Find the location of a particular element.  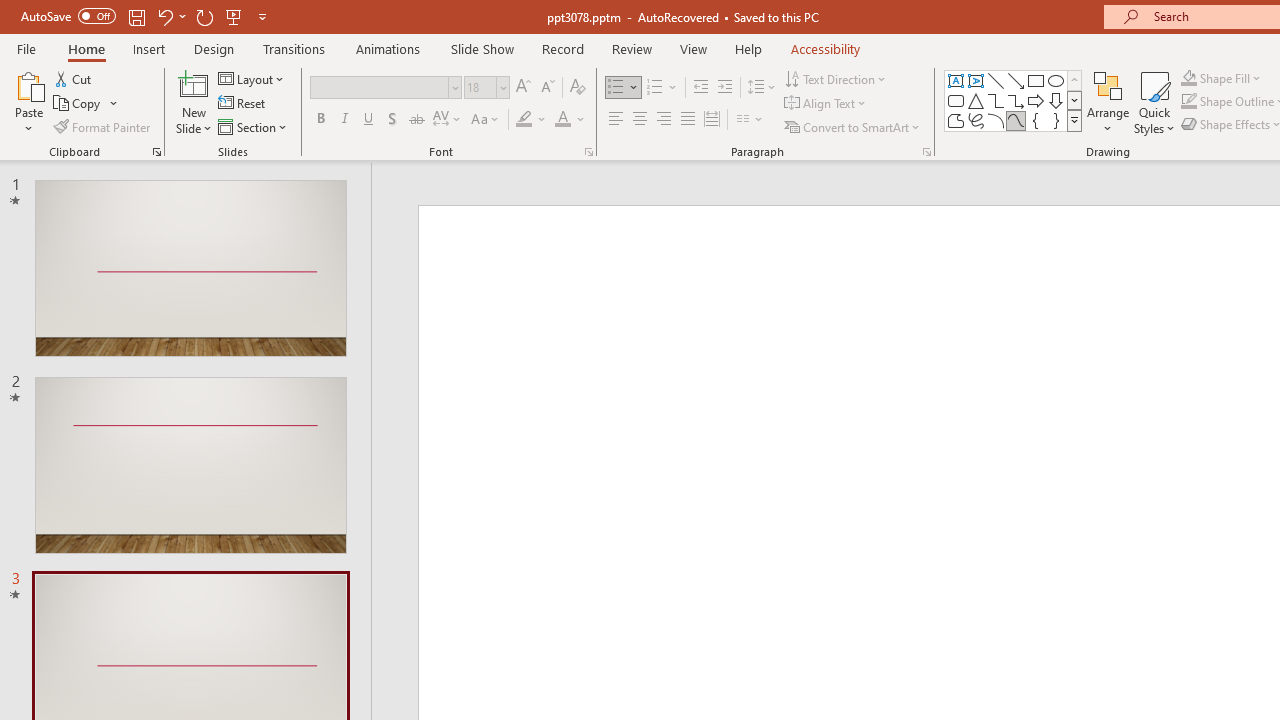

Font Size is located at coordinates (486, 88).